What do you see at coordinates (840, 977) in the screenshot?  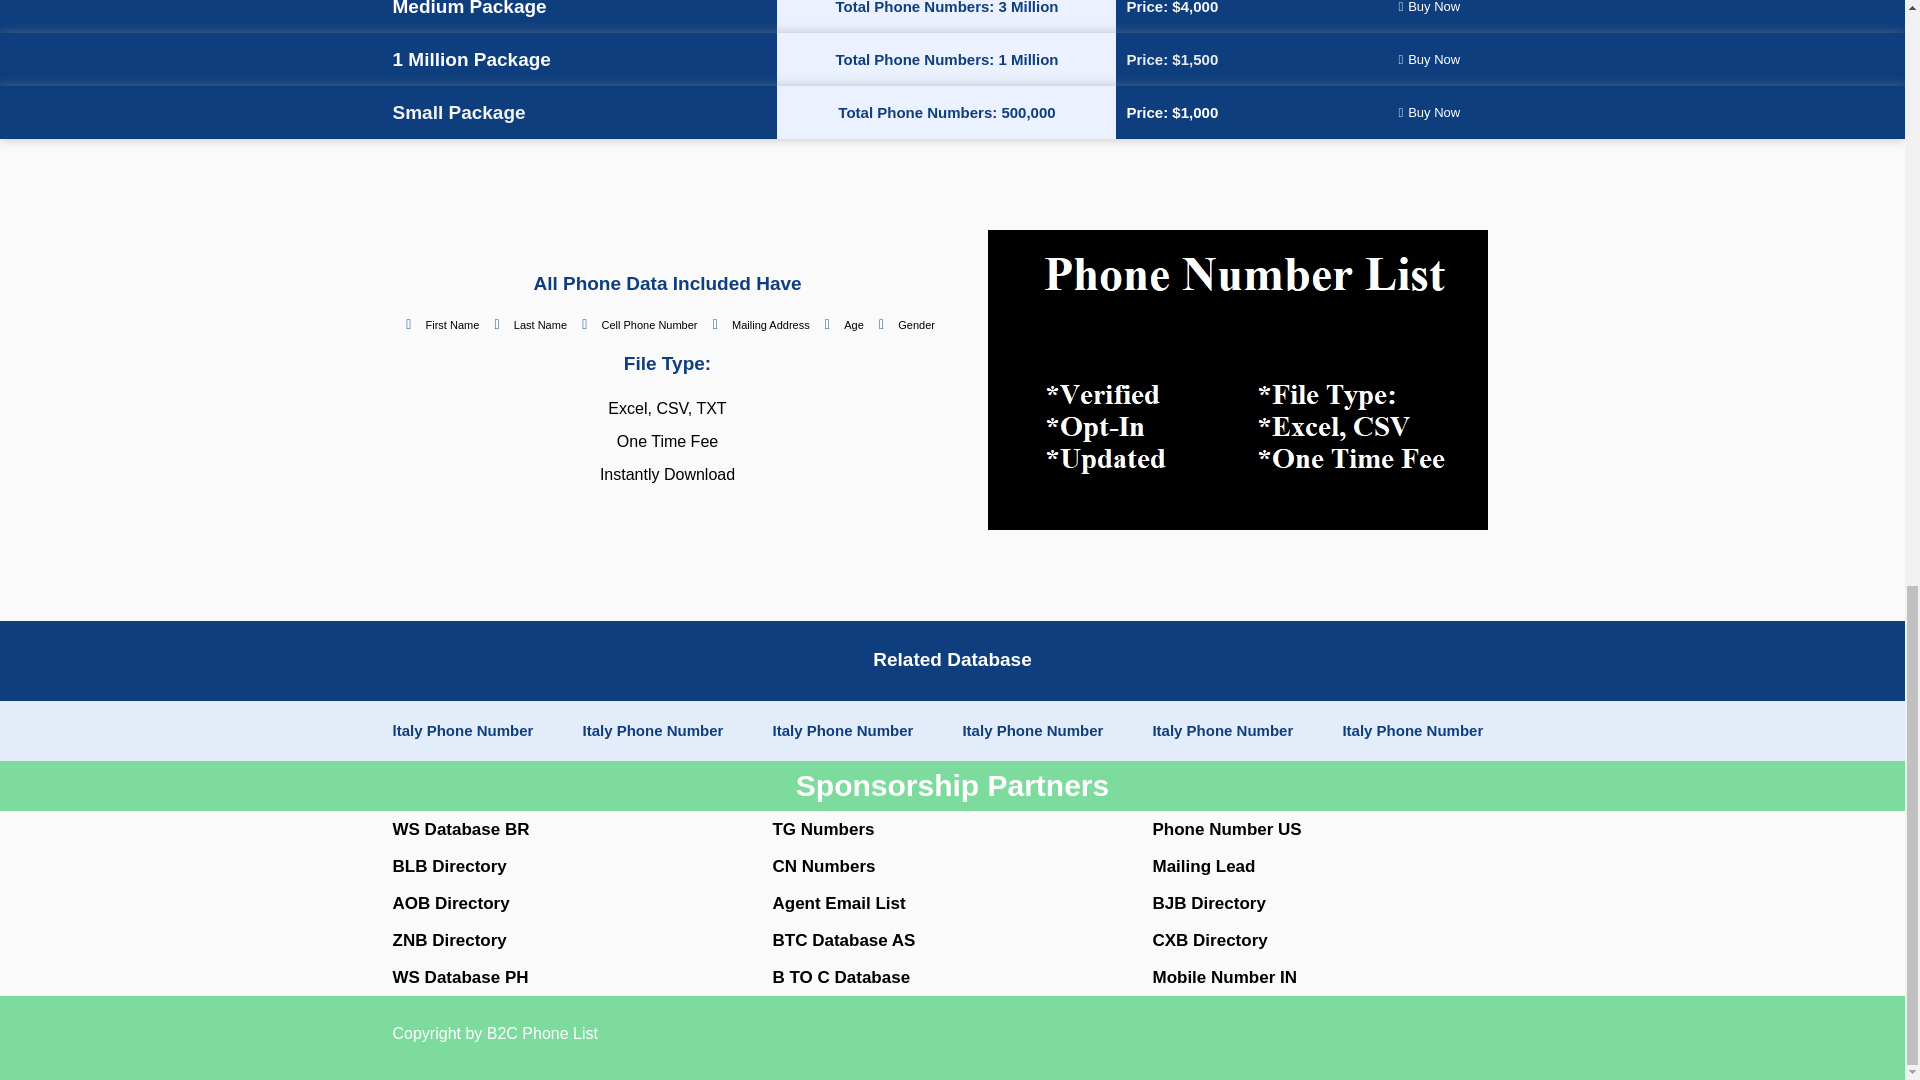 I see `B TO C Database` at bounding box center [840, 977].